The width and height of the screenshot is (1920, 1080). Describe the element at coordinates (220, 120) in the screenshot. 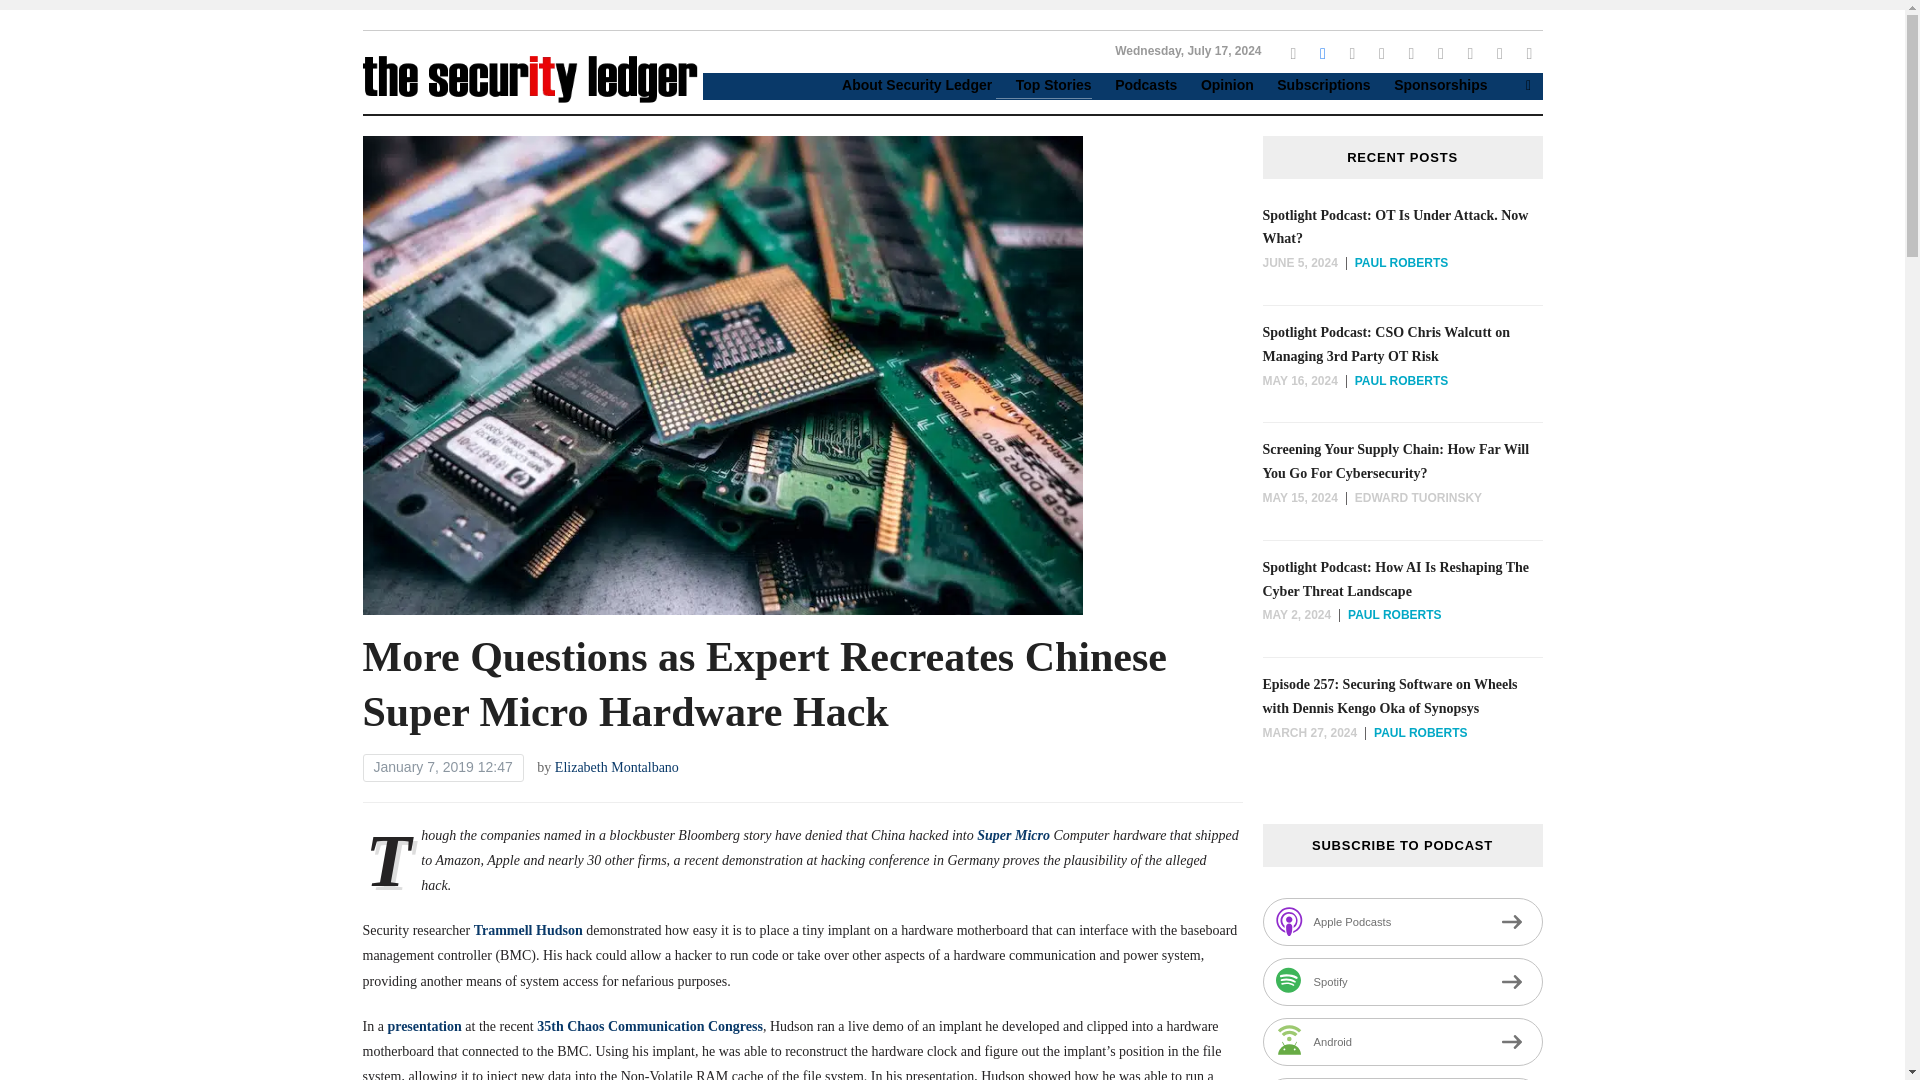

I see `PODCASTS` at that location.